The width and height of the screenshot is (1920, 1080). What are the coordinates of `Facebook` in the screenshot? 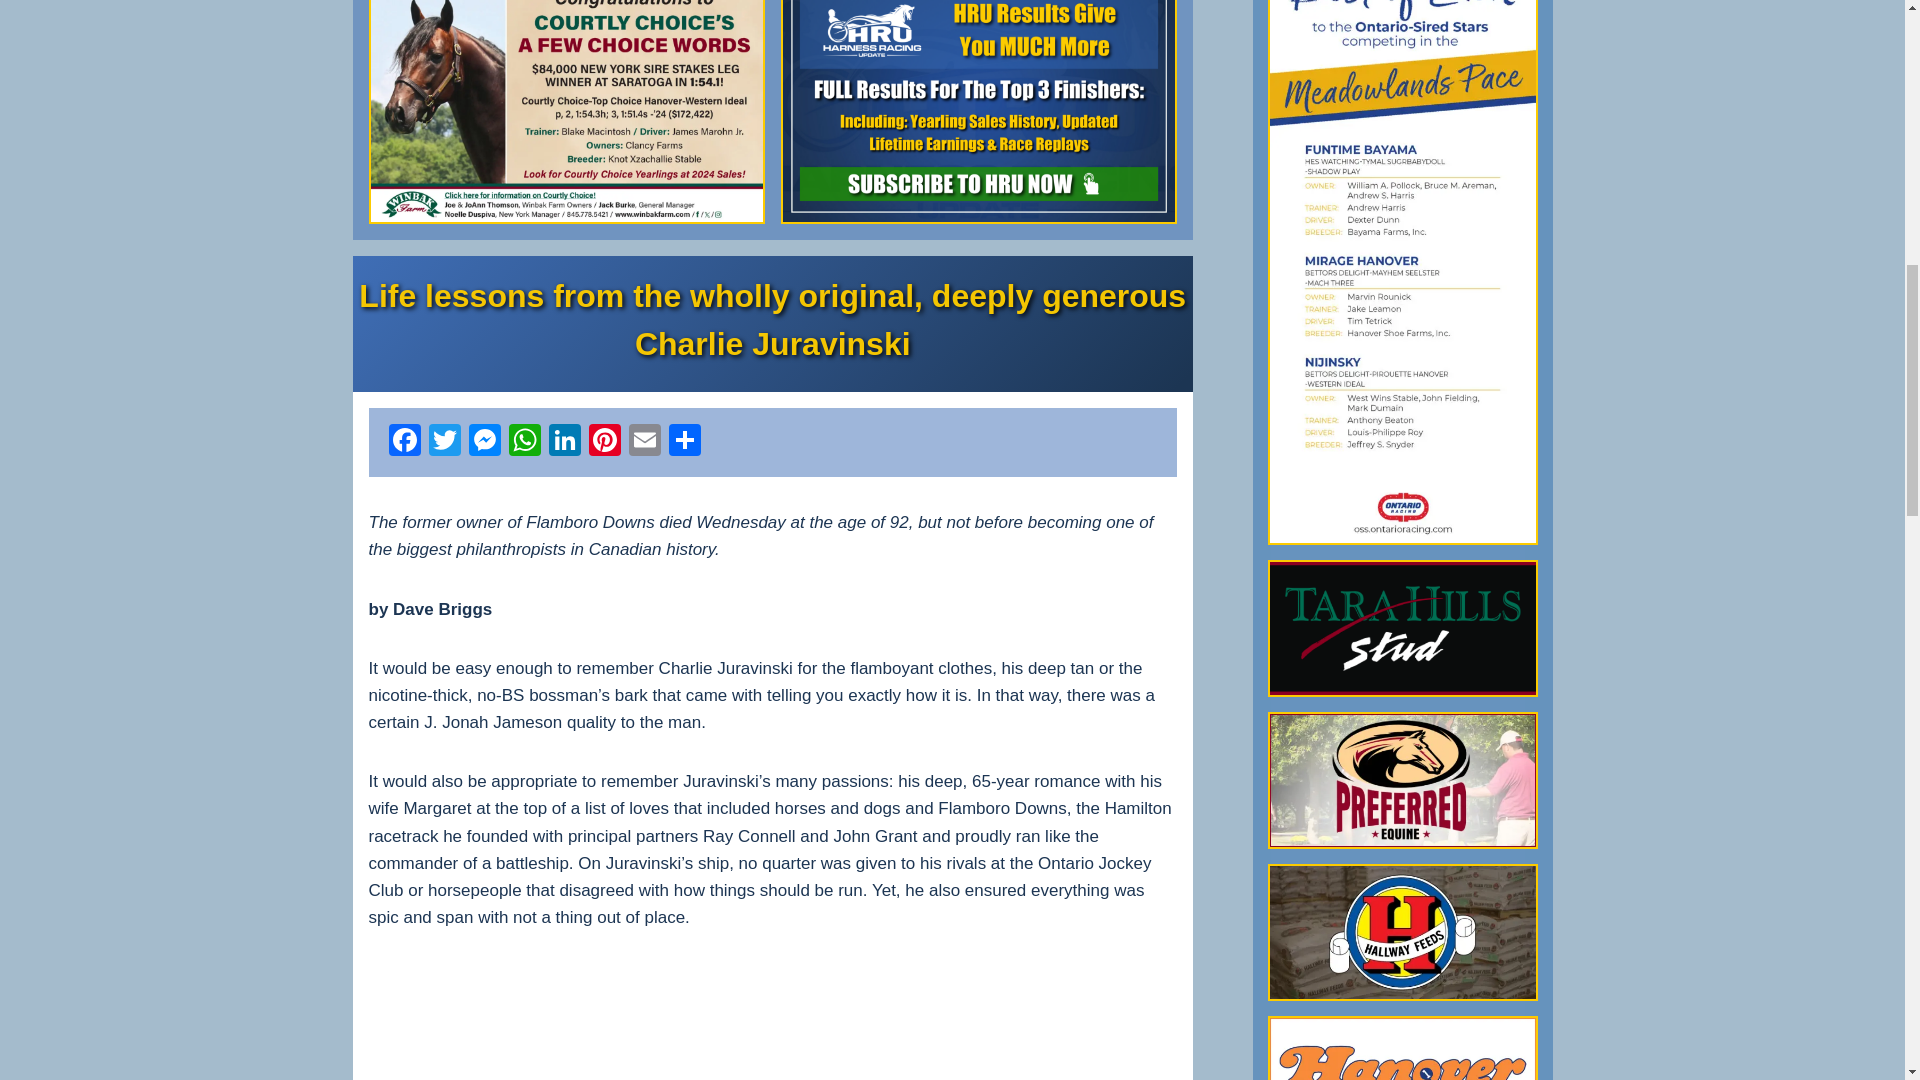 It's located at (404, 442).